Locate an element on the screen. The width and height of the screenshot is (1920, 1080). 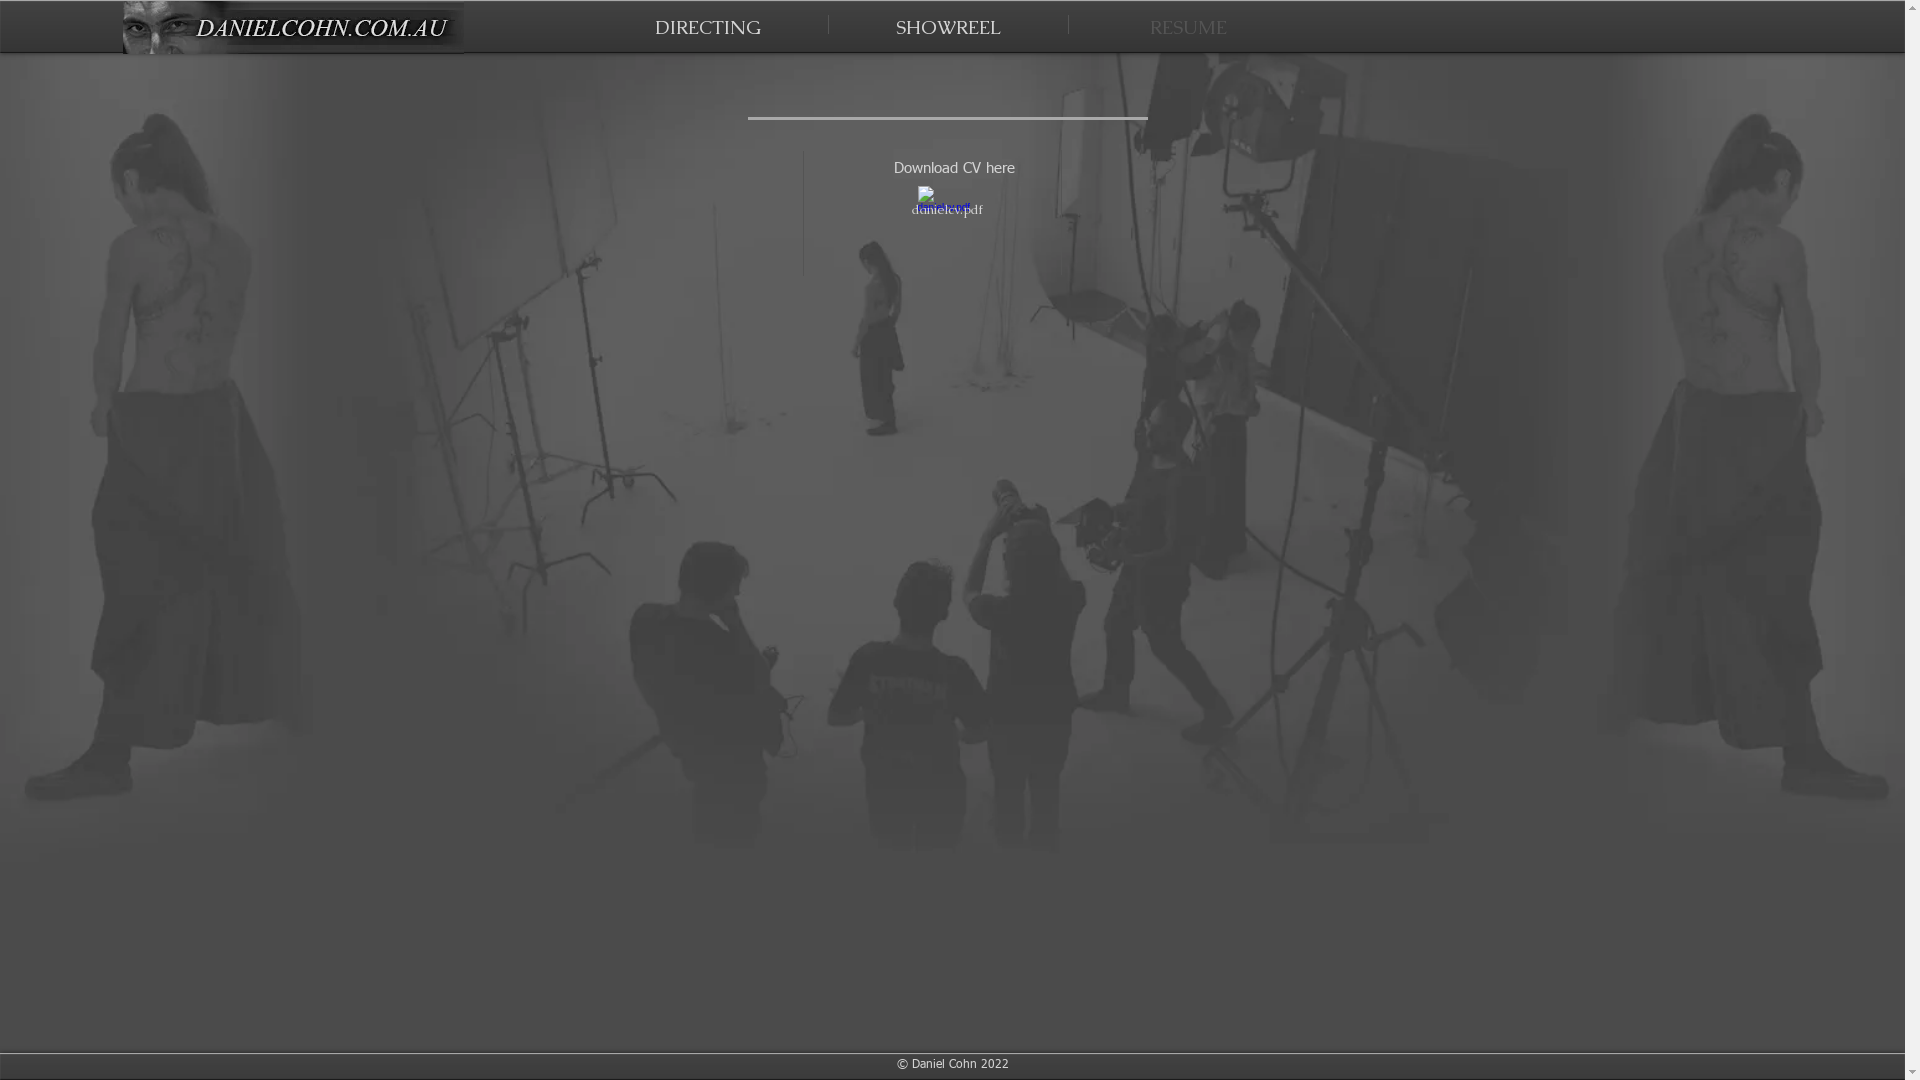
danielcv.pdf is located at coordinates (947, 198).